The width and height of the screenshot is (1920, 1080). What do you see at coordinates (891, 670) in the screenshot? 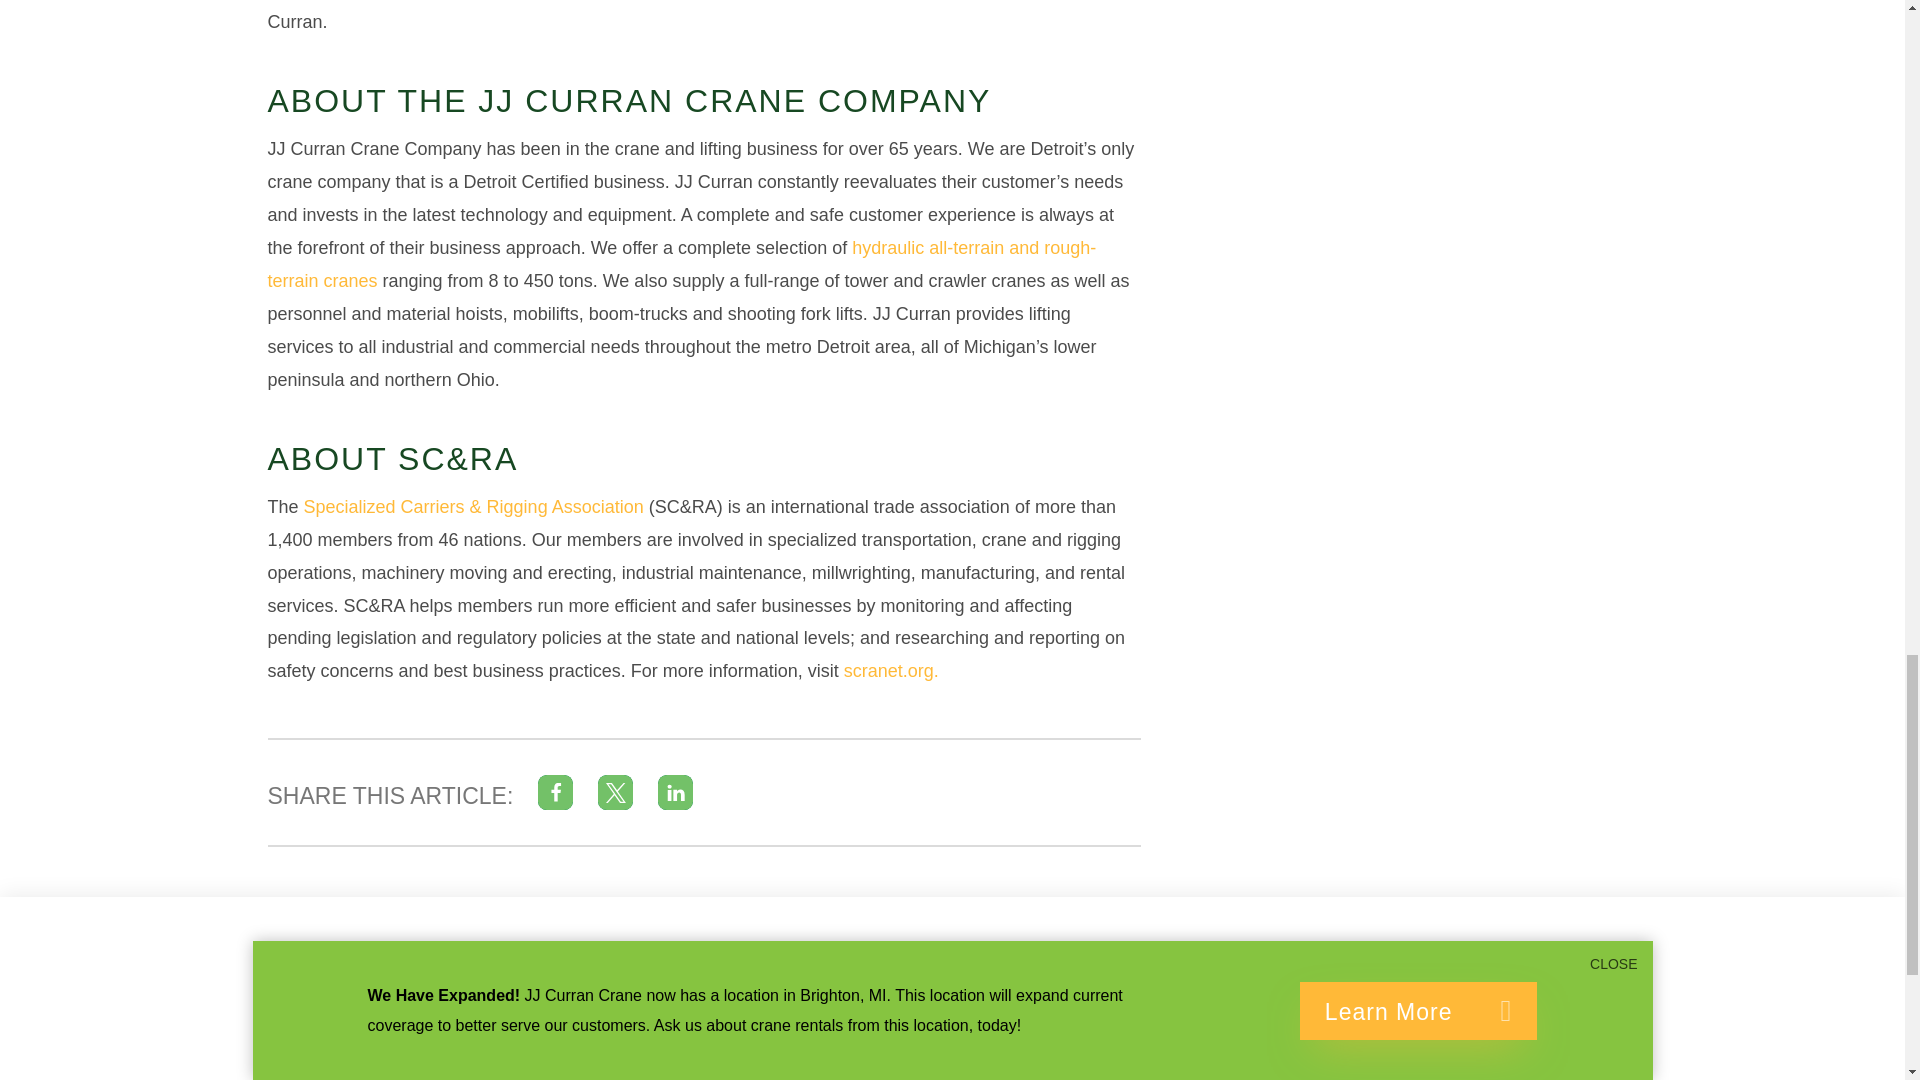
I see `scranet.org.` at bounding box center [891, 670].